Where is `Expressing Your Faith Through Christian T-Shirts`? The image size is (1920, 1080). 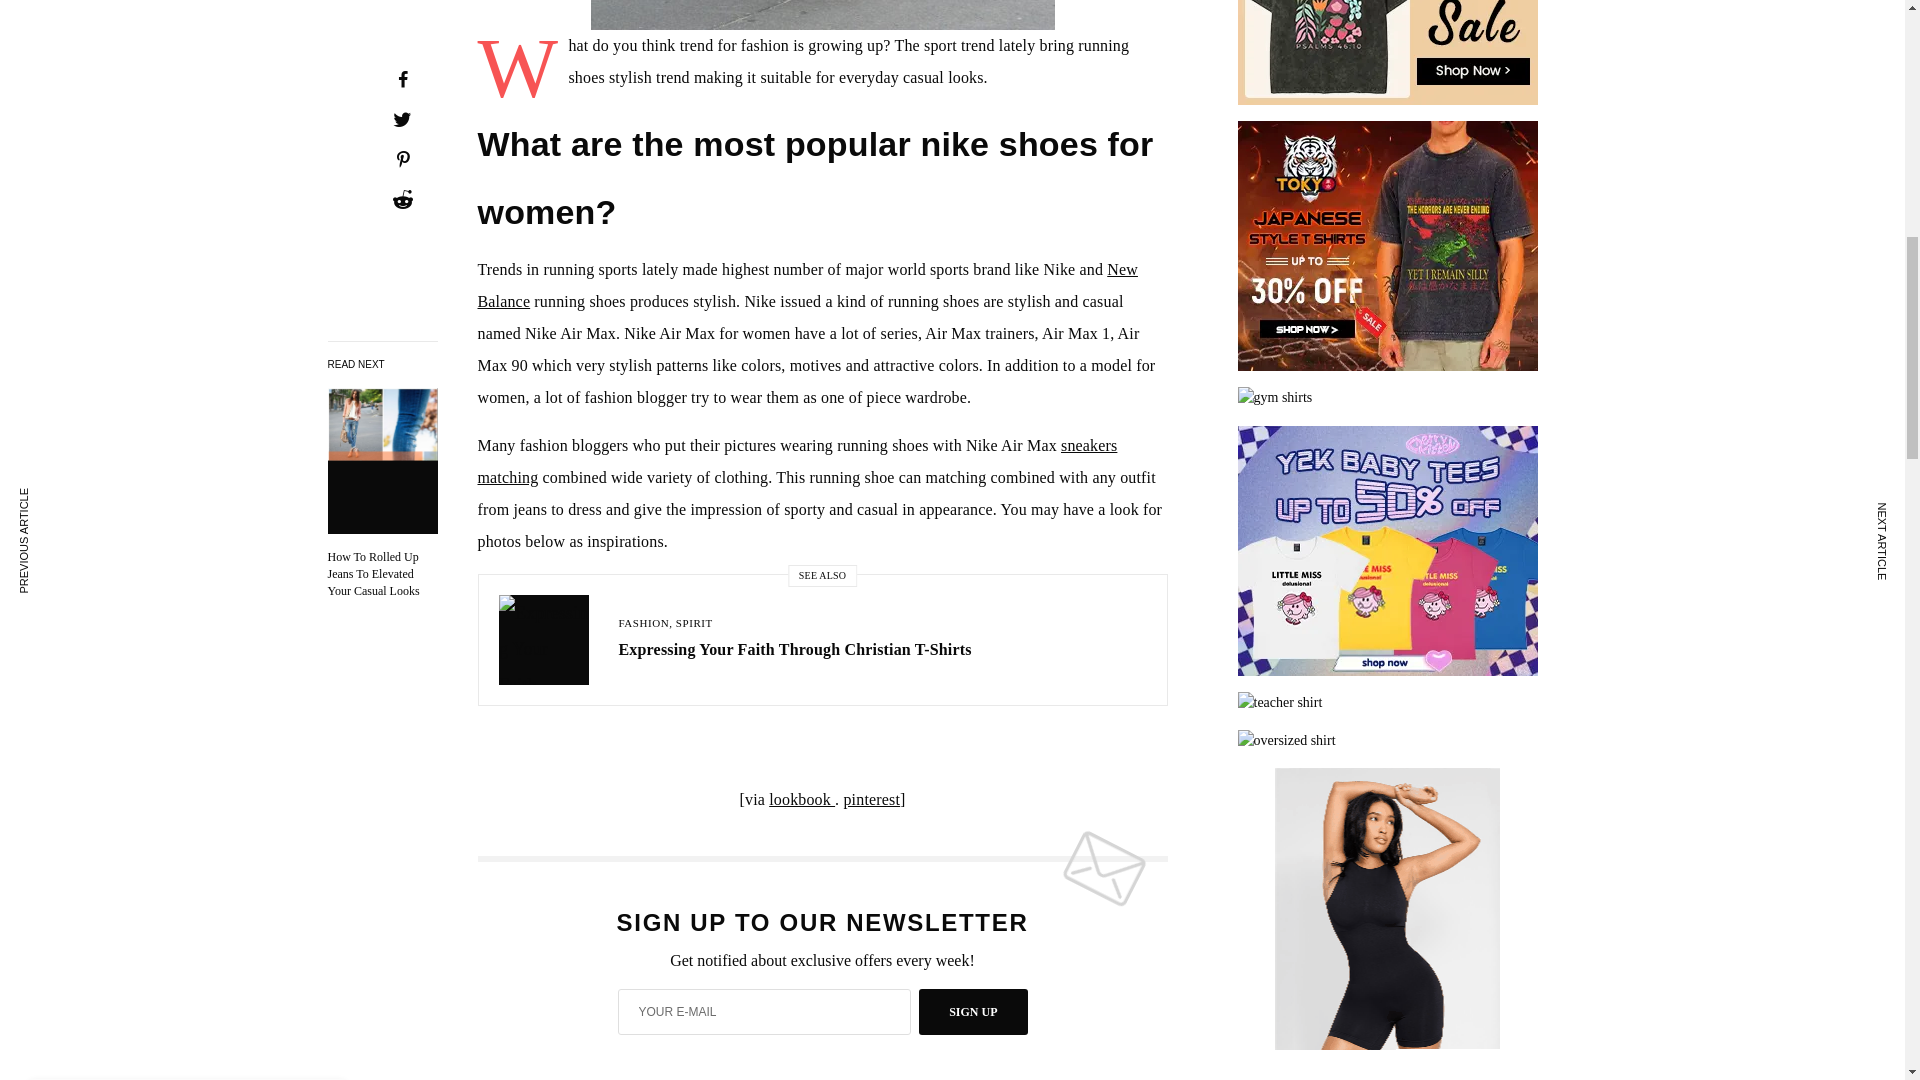
Expressing Your Faith Through Christian T-Shirts is located at coordinates (794, 650).